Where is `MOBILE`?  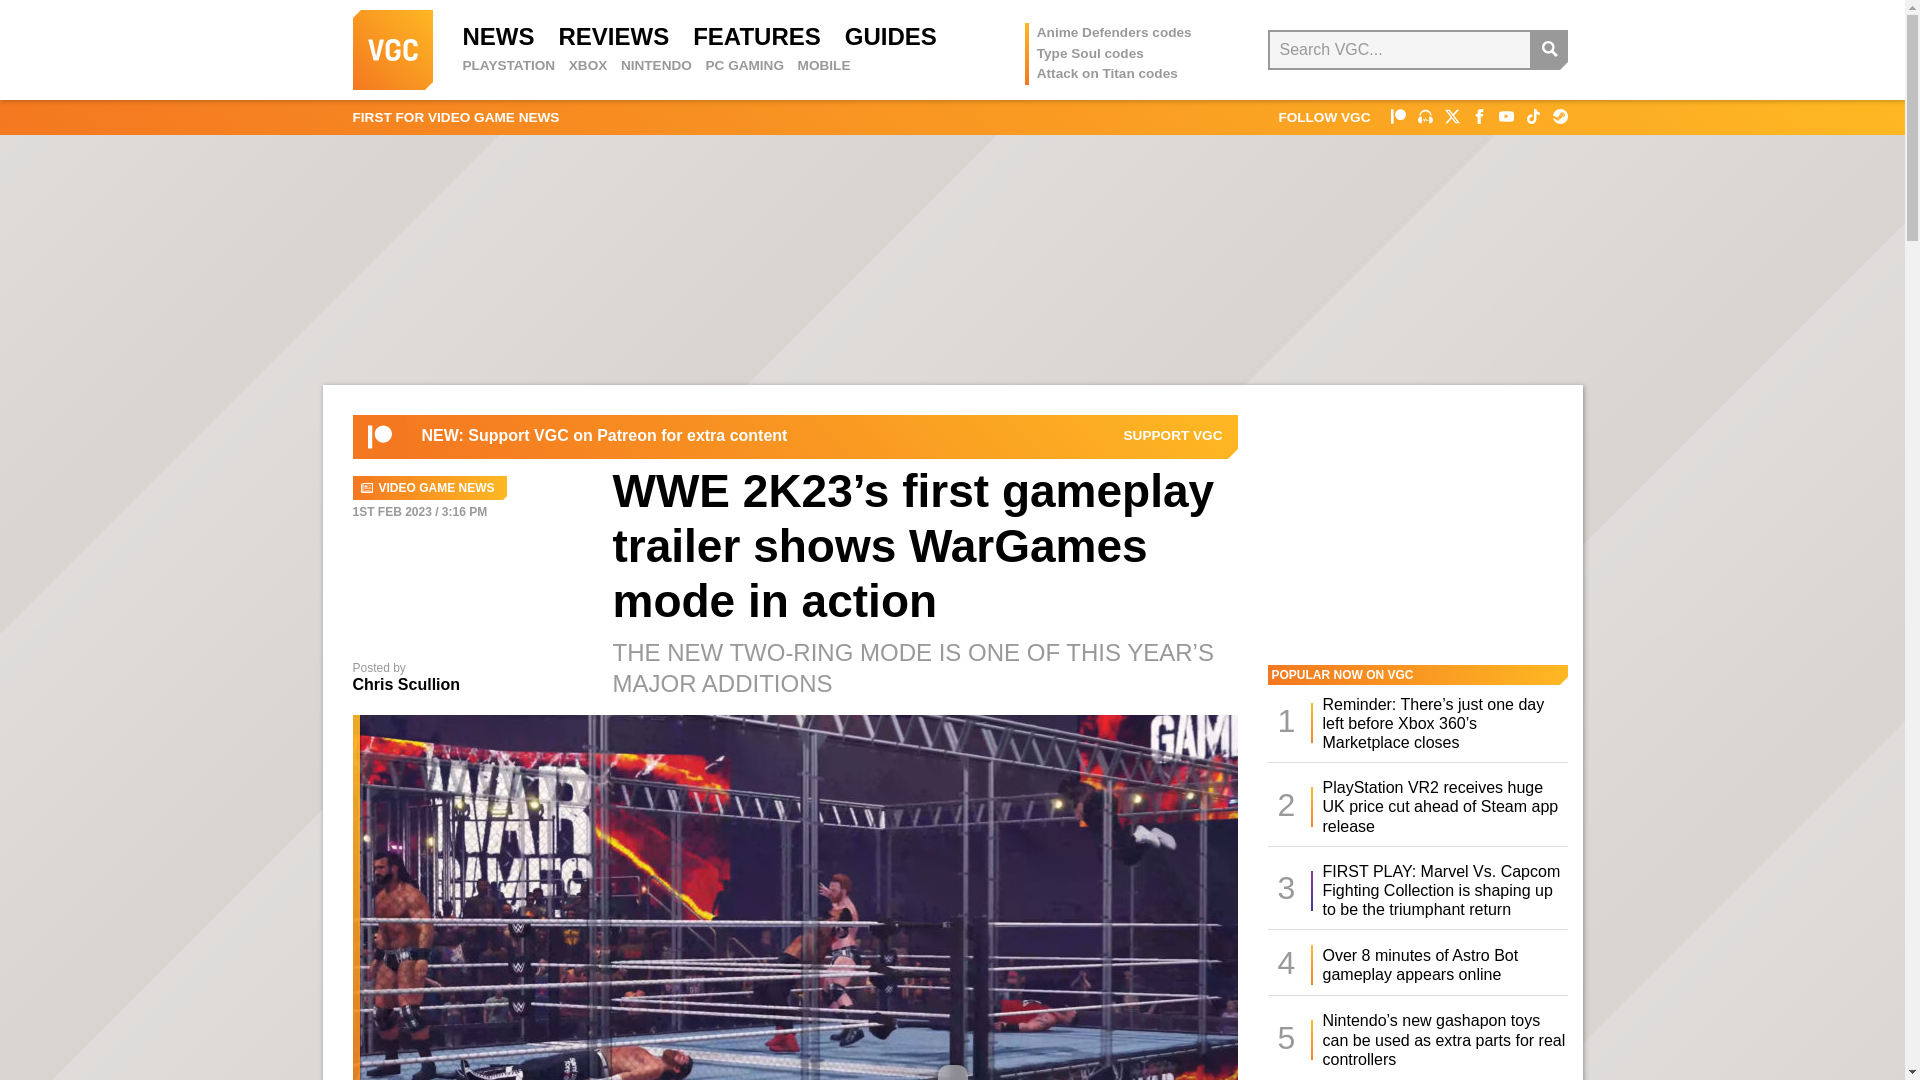
MOBILE is located at coordinates (824, 66).